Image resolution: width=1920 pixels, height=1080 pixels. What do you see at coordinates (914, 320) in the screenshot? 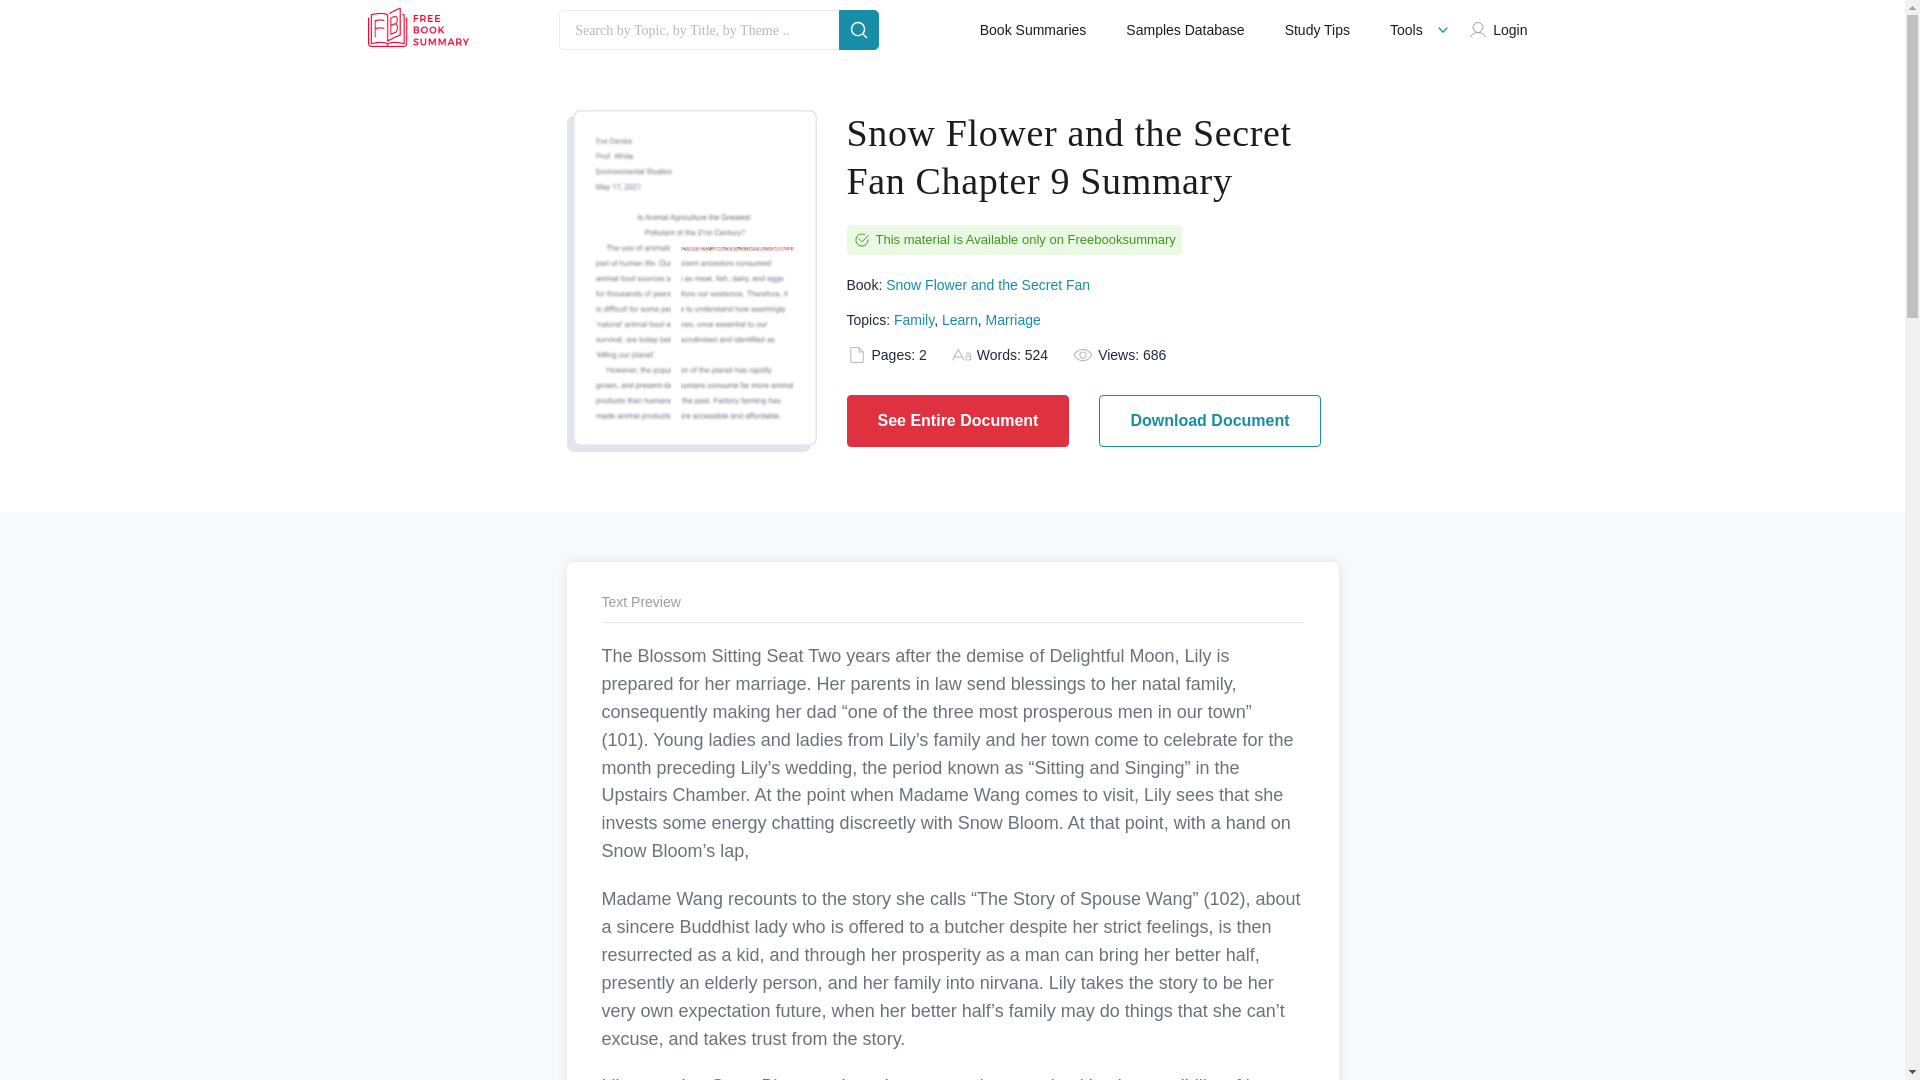
I see `Family` at bounding box center [914, 320].